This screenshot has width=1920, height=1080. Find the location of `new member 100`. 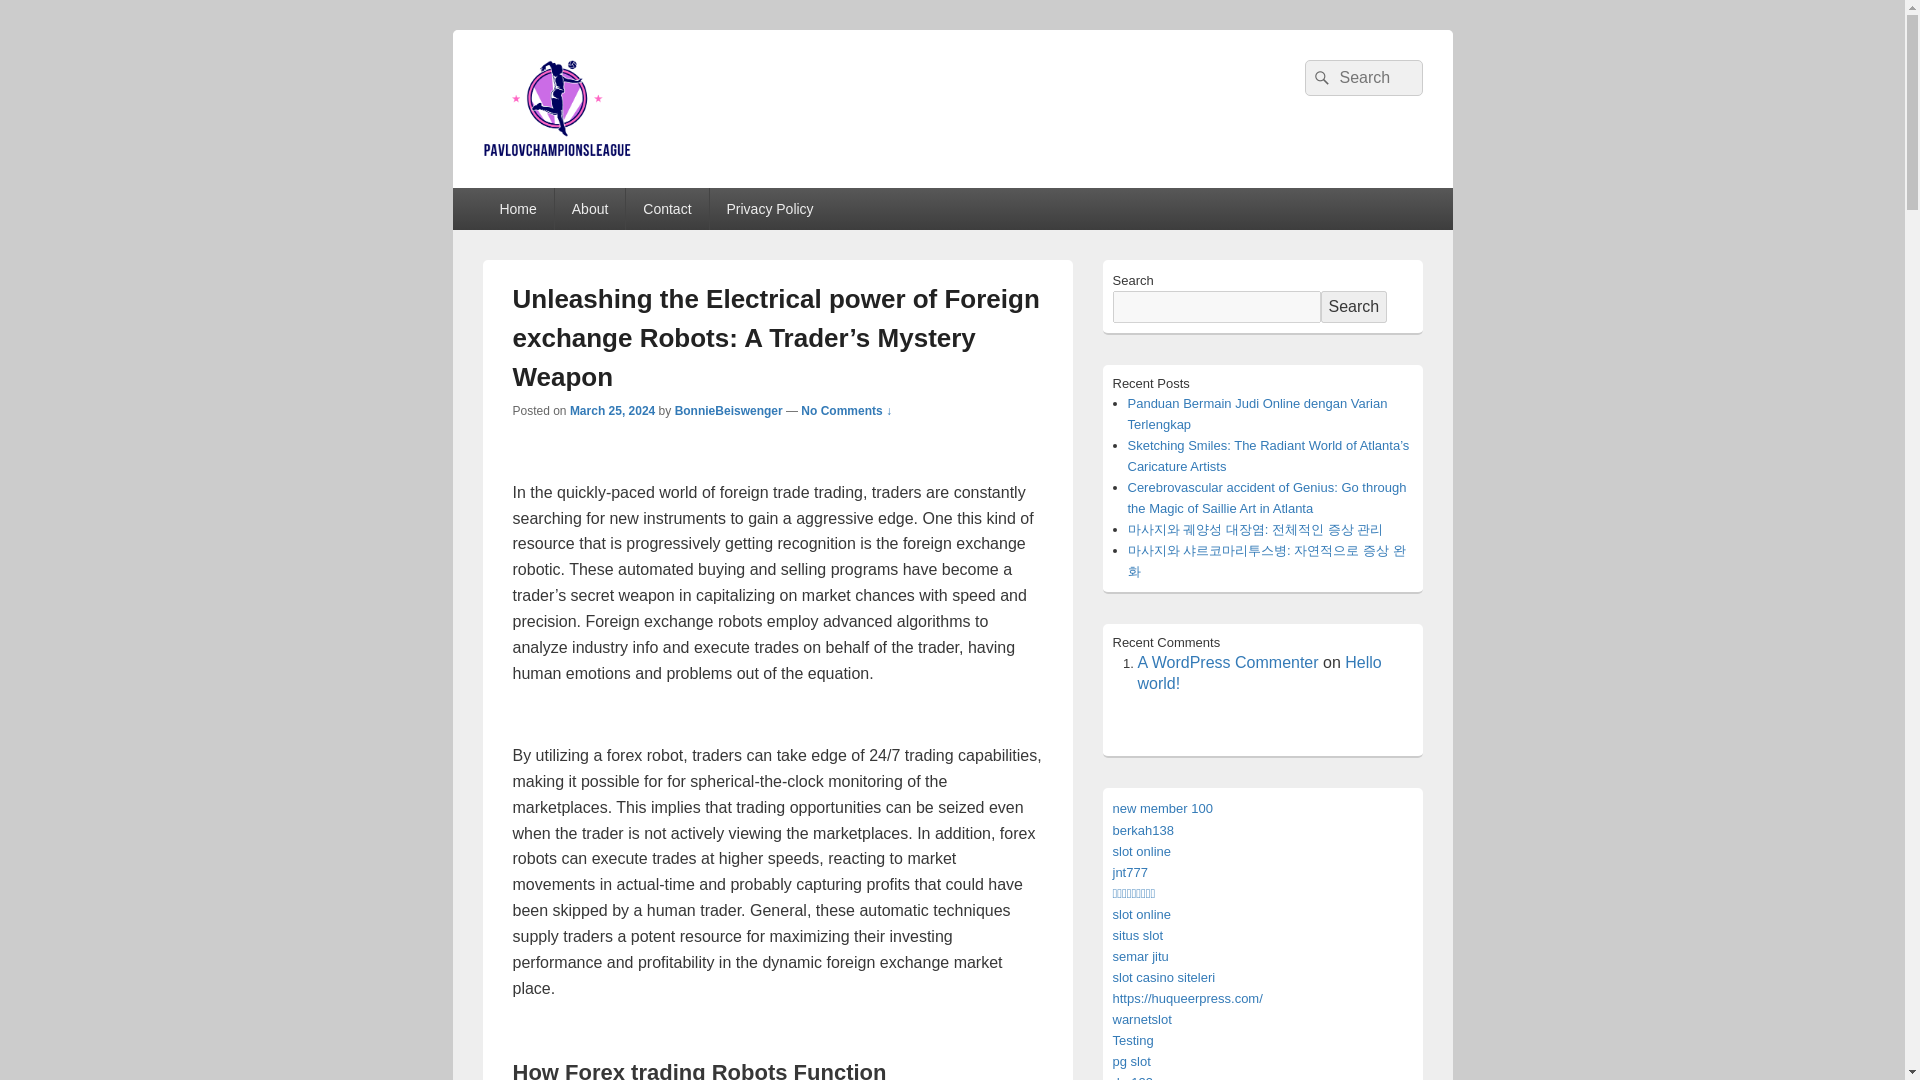

new member 100 is located at coordinates (1161, 808).